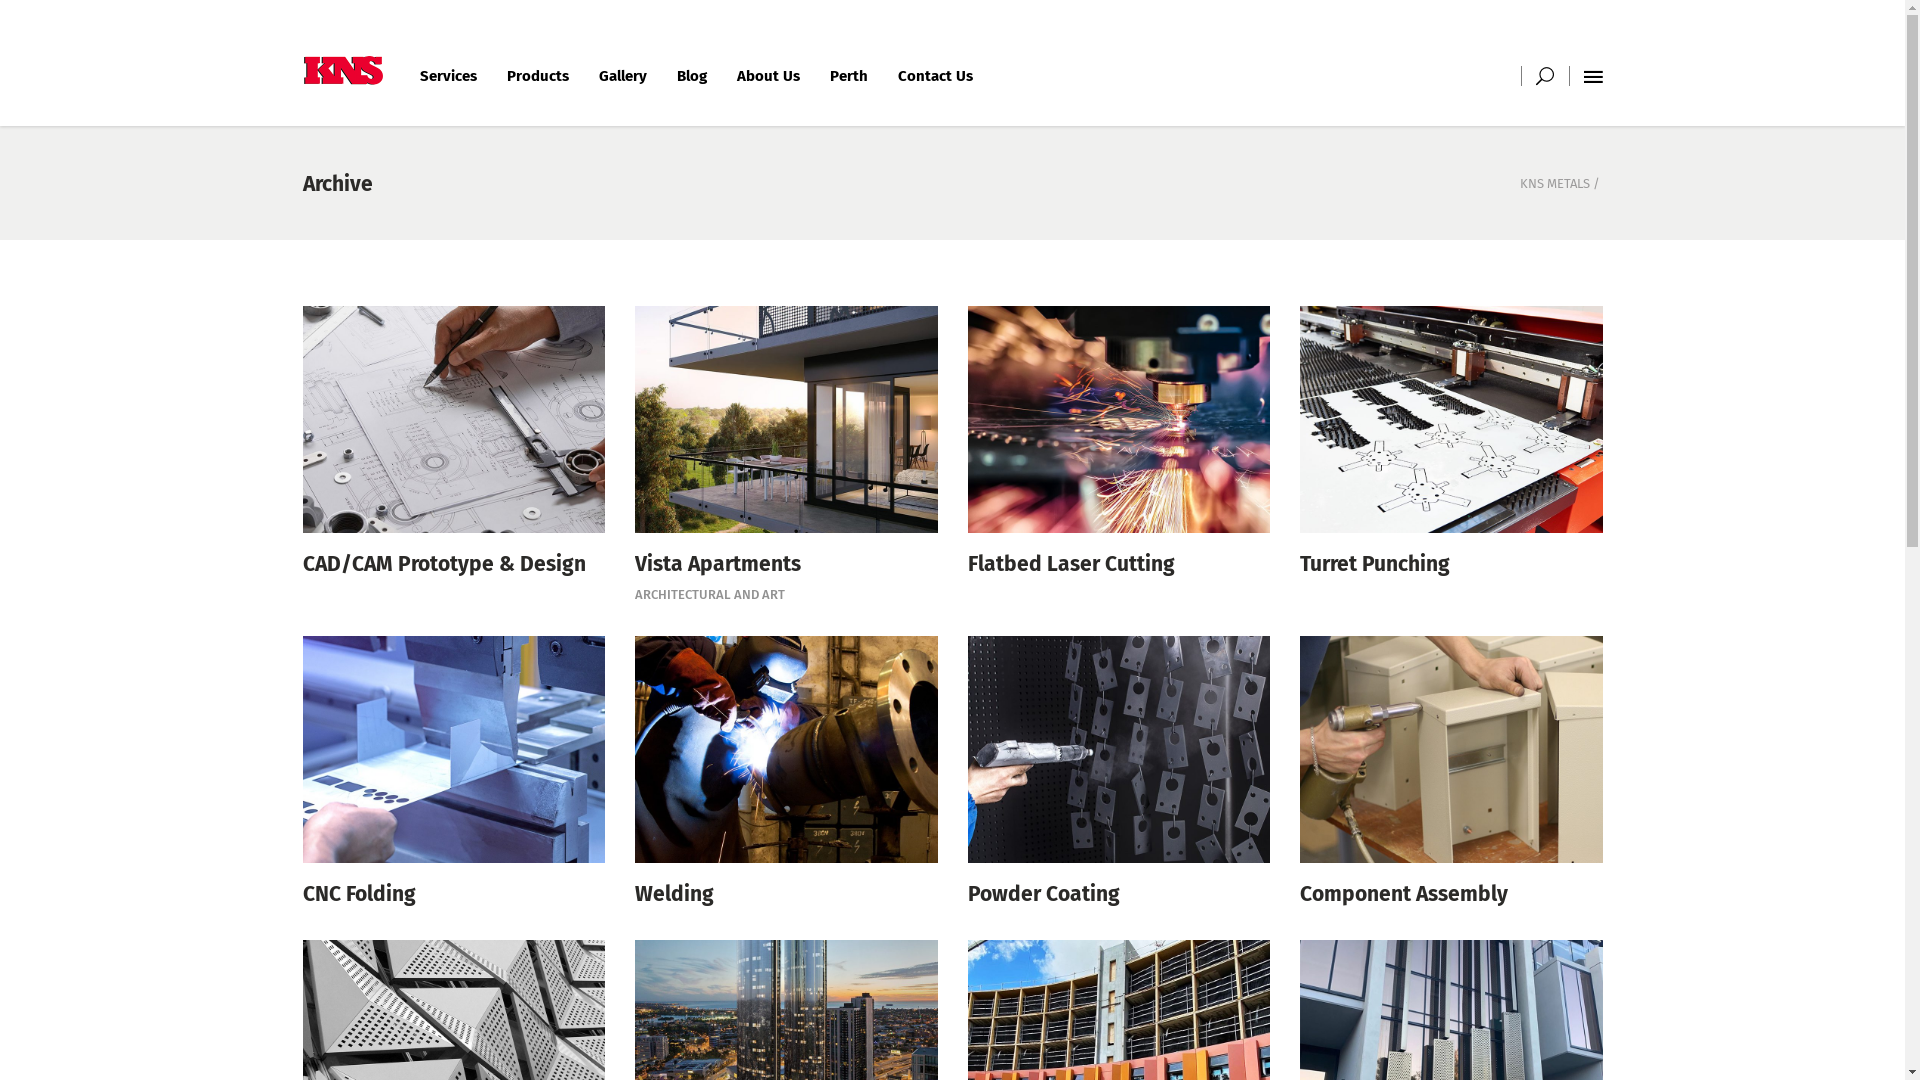 Image resolution: width=1920 pixels, height=1080 pixels. What do you see at coordinates (934, 76) in the screenshot?
I see `Contact Us` at bounding box center [934, 76].